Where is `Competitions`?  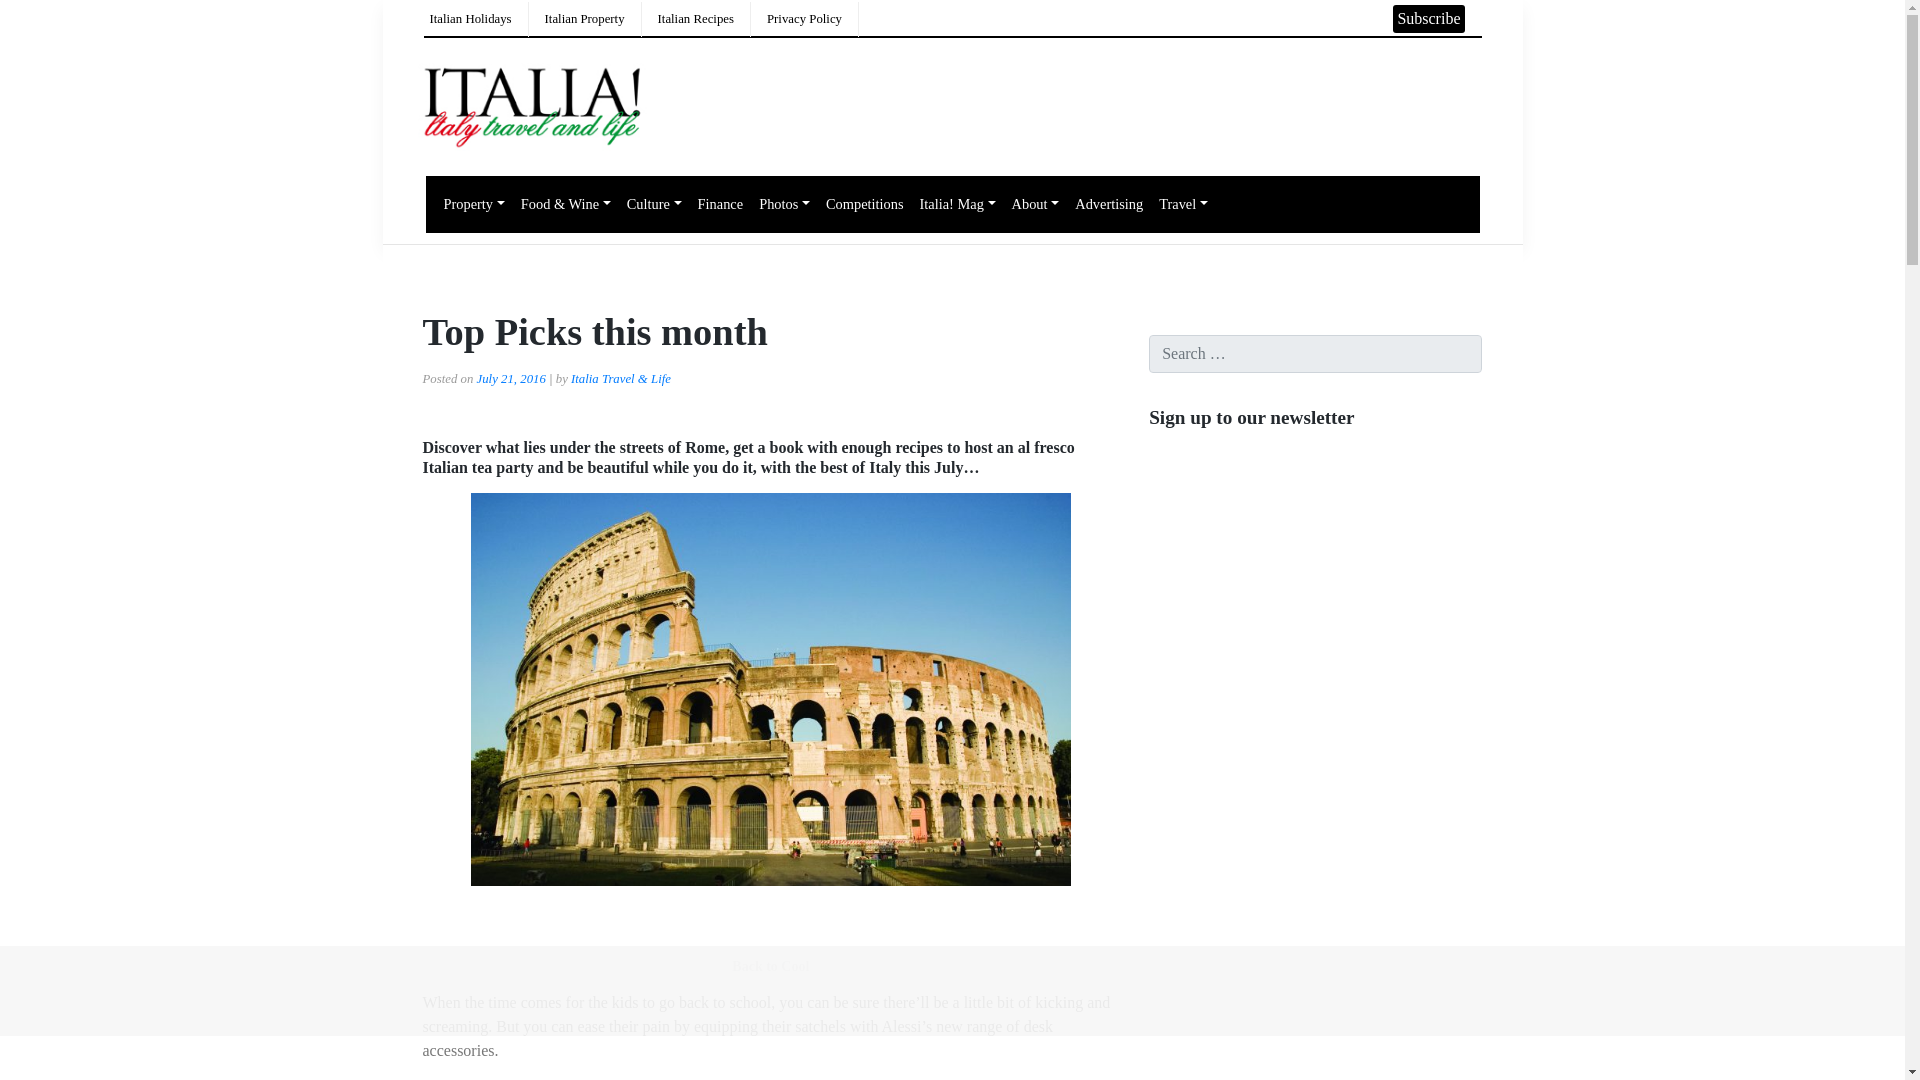 Competitions is located at coordinates (864, 204).